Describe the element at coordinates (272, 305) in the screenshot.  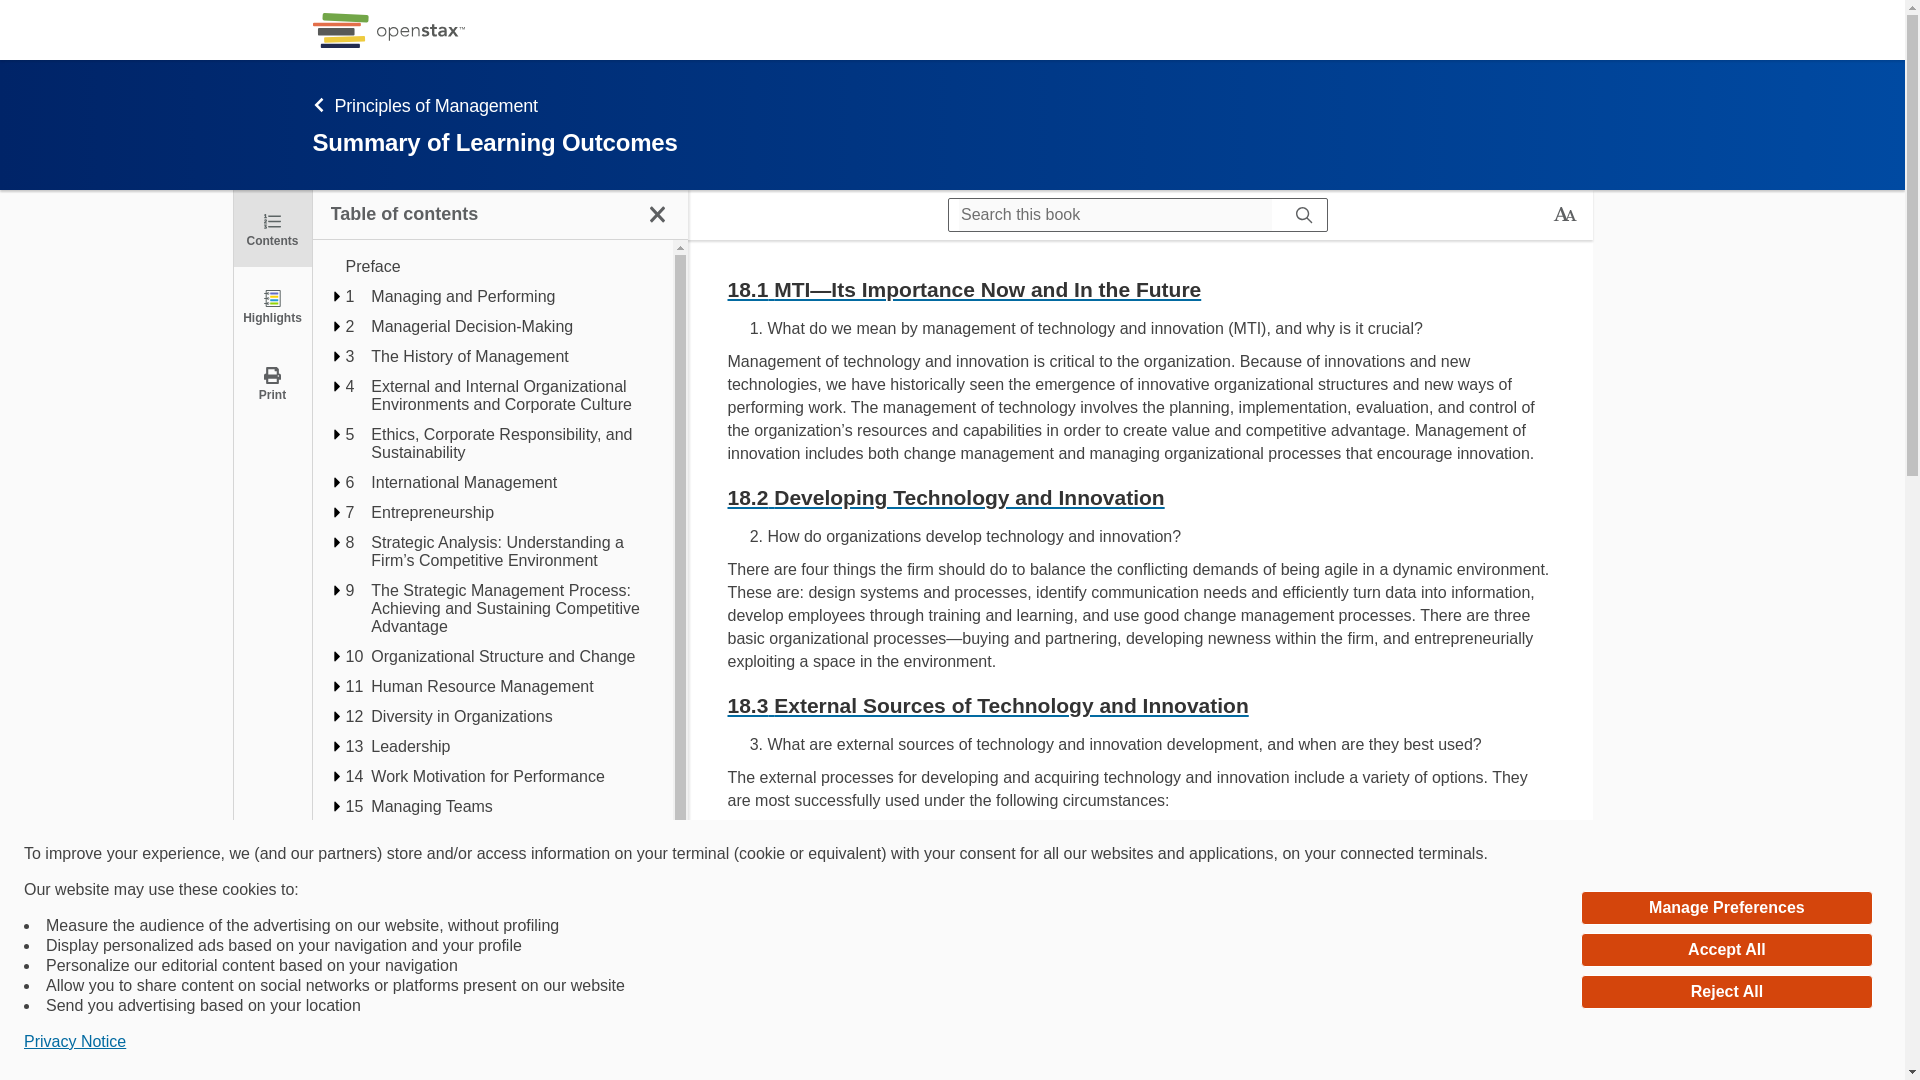
I see `Highlights` at that location.